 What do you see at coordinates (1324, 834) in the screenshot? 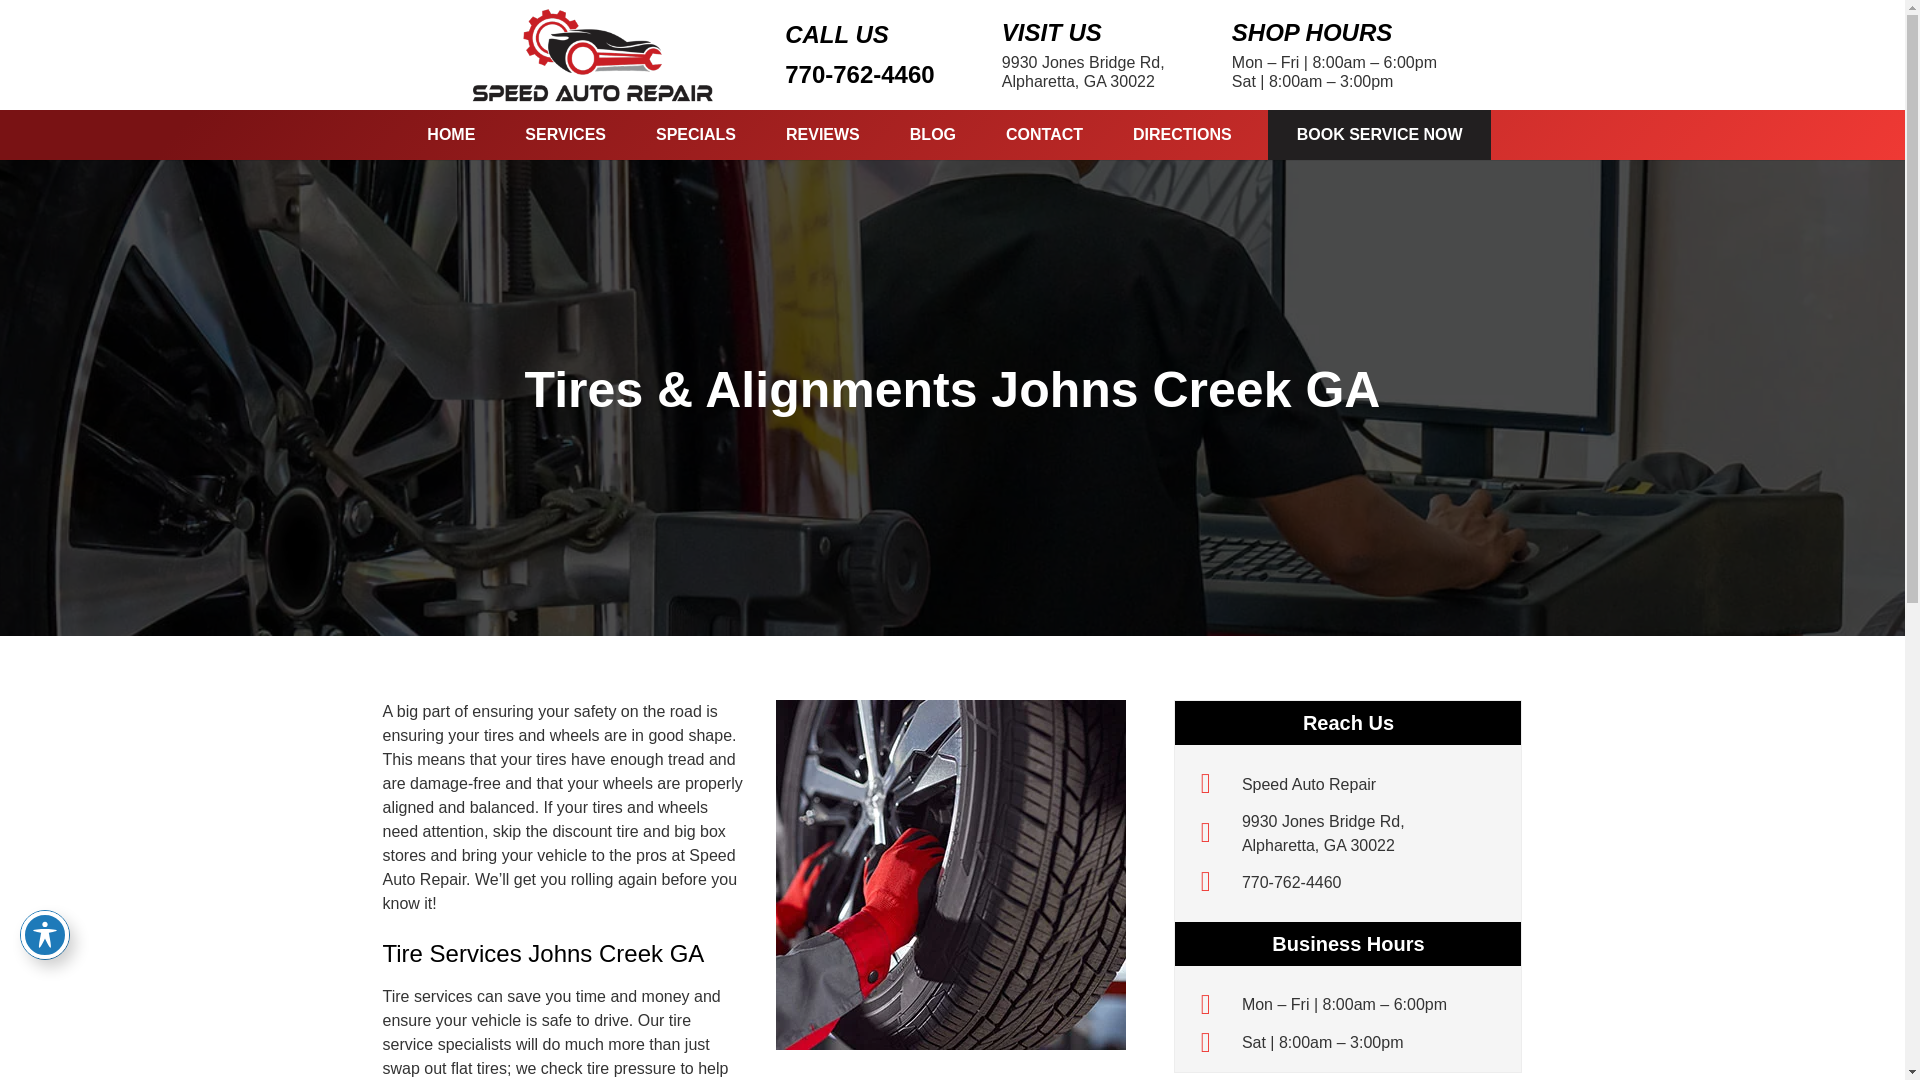
I see `Home` at bounding box center [1324, 834].